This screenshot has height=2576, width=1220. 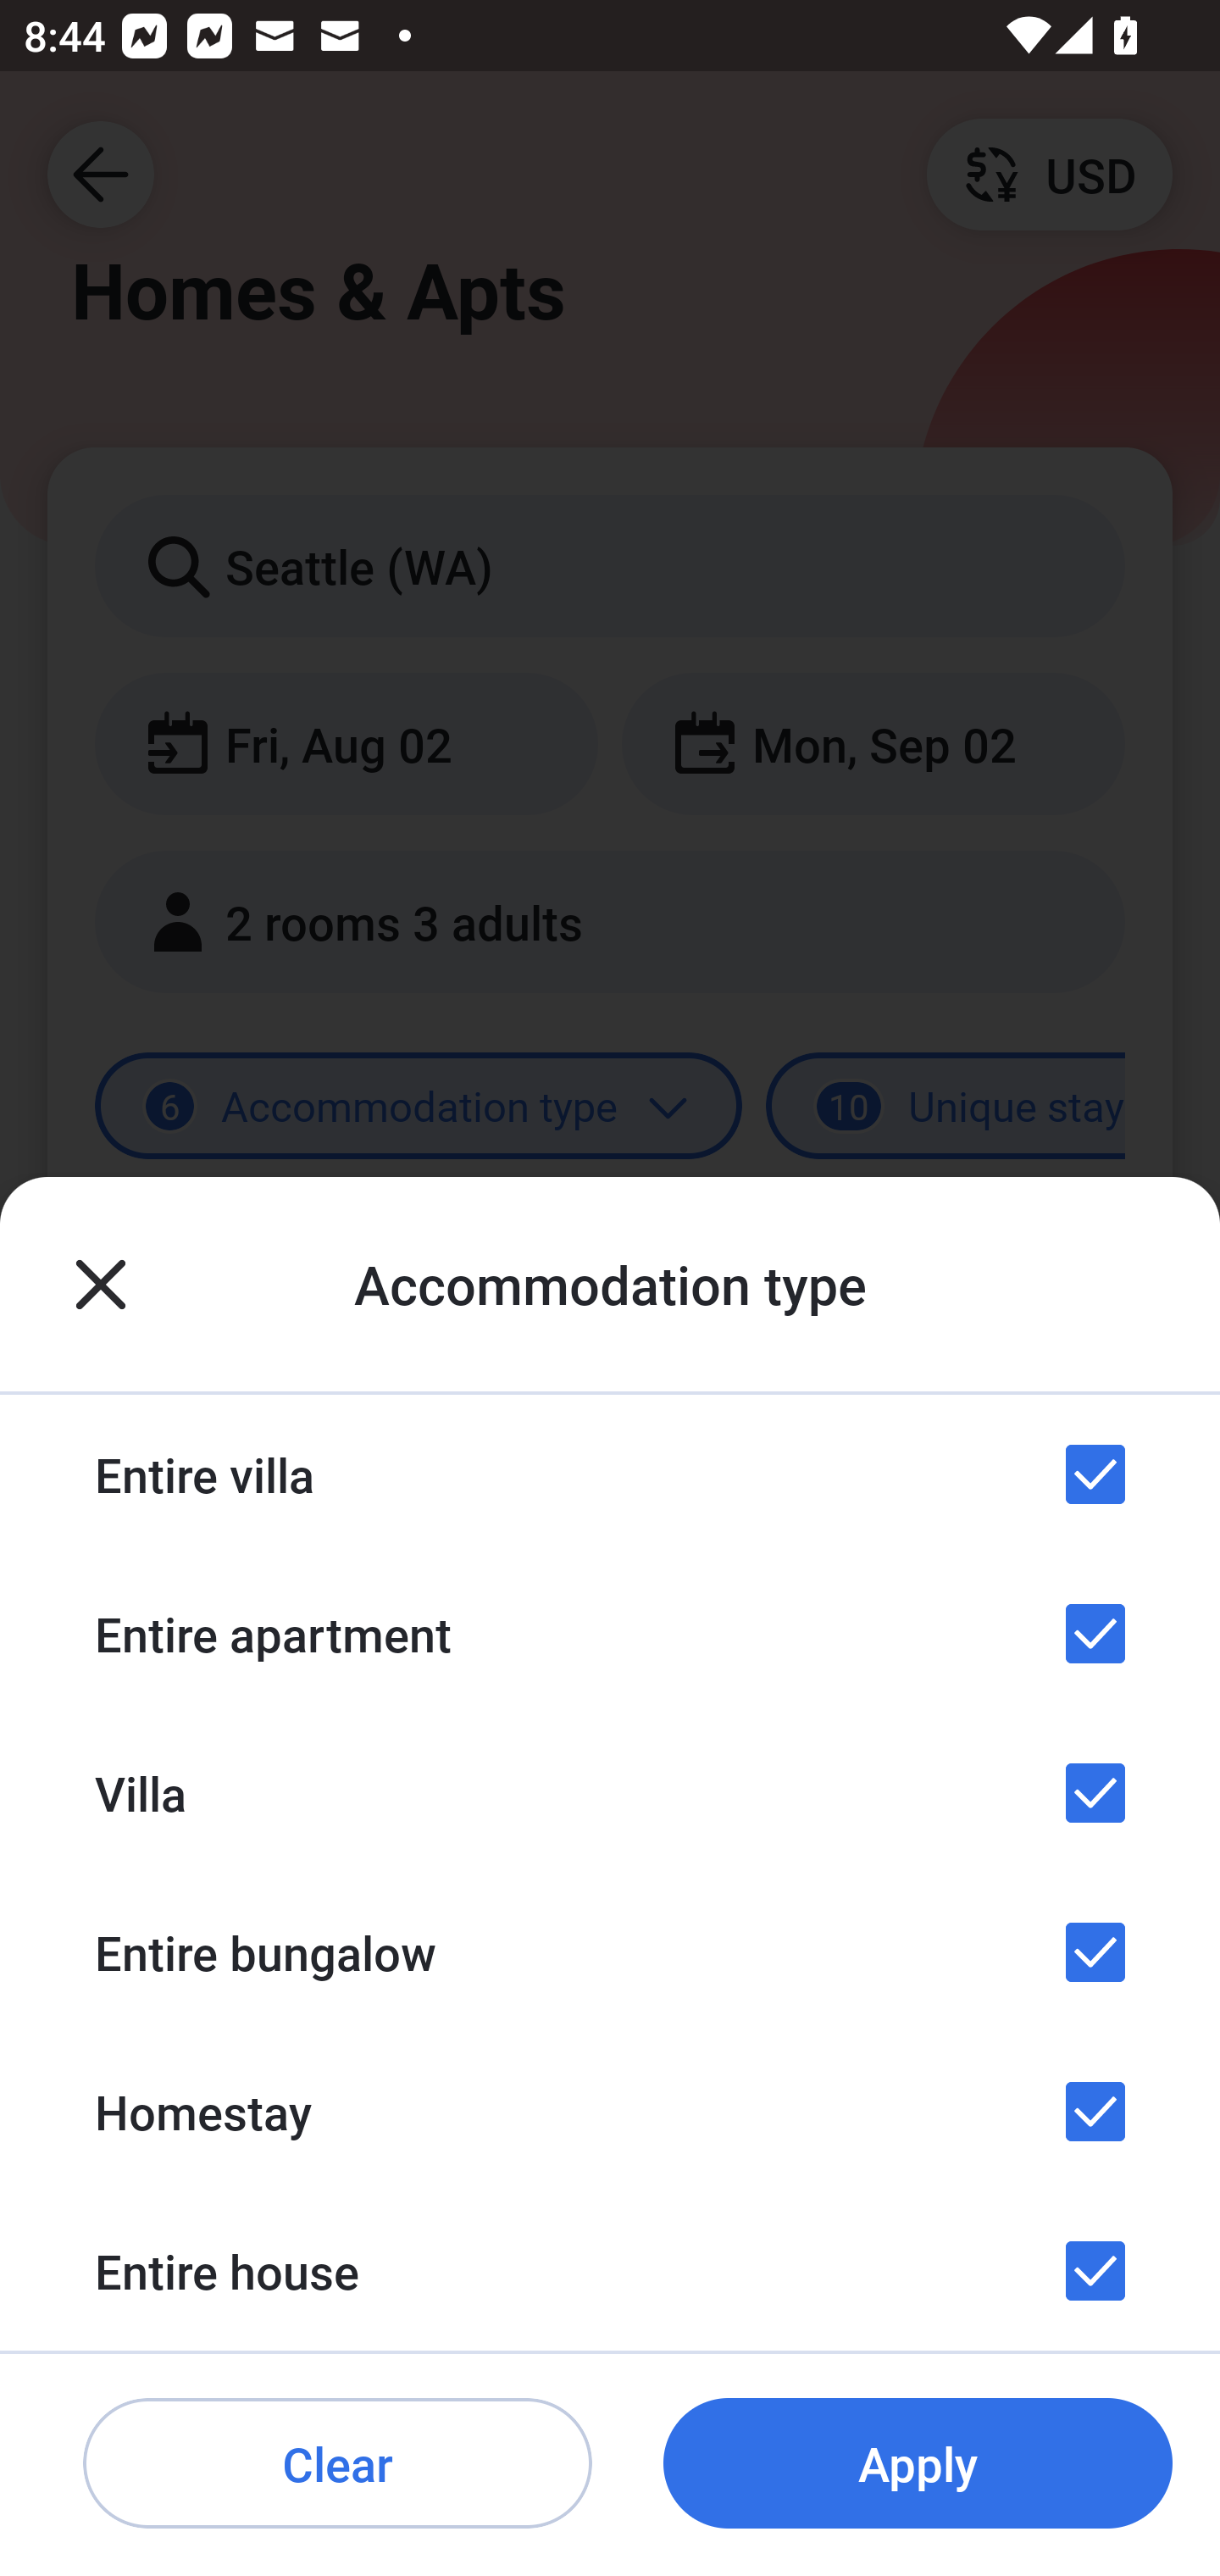 I want to click on Homestay, so click(x=610, y=2110).